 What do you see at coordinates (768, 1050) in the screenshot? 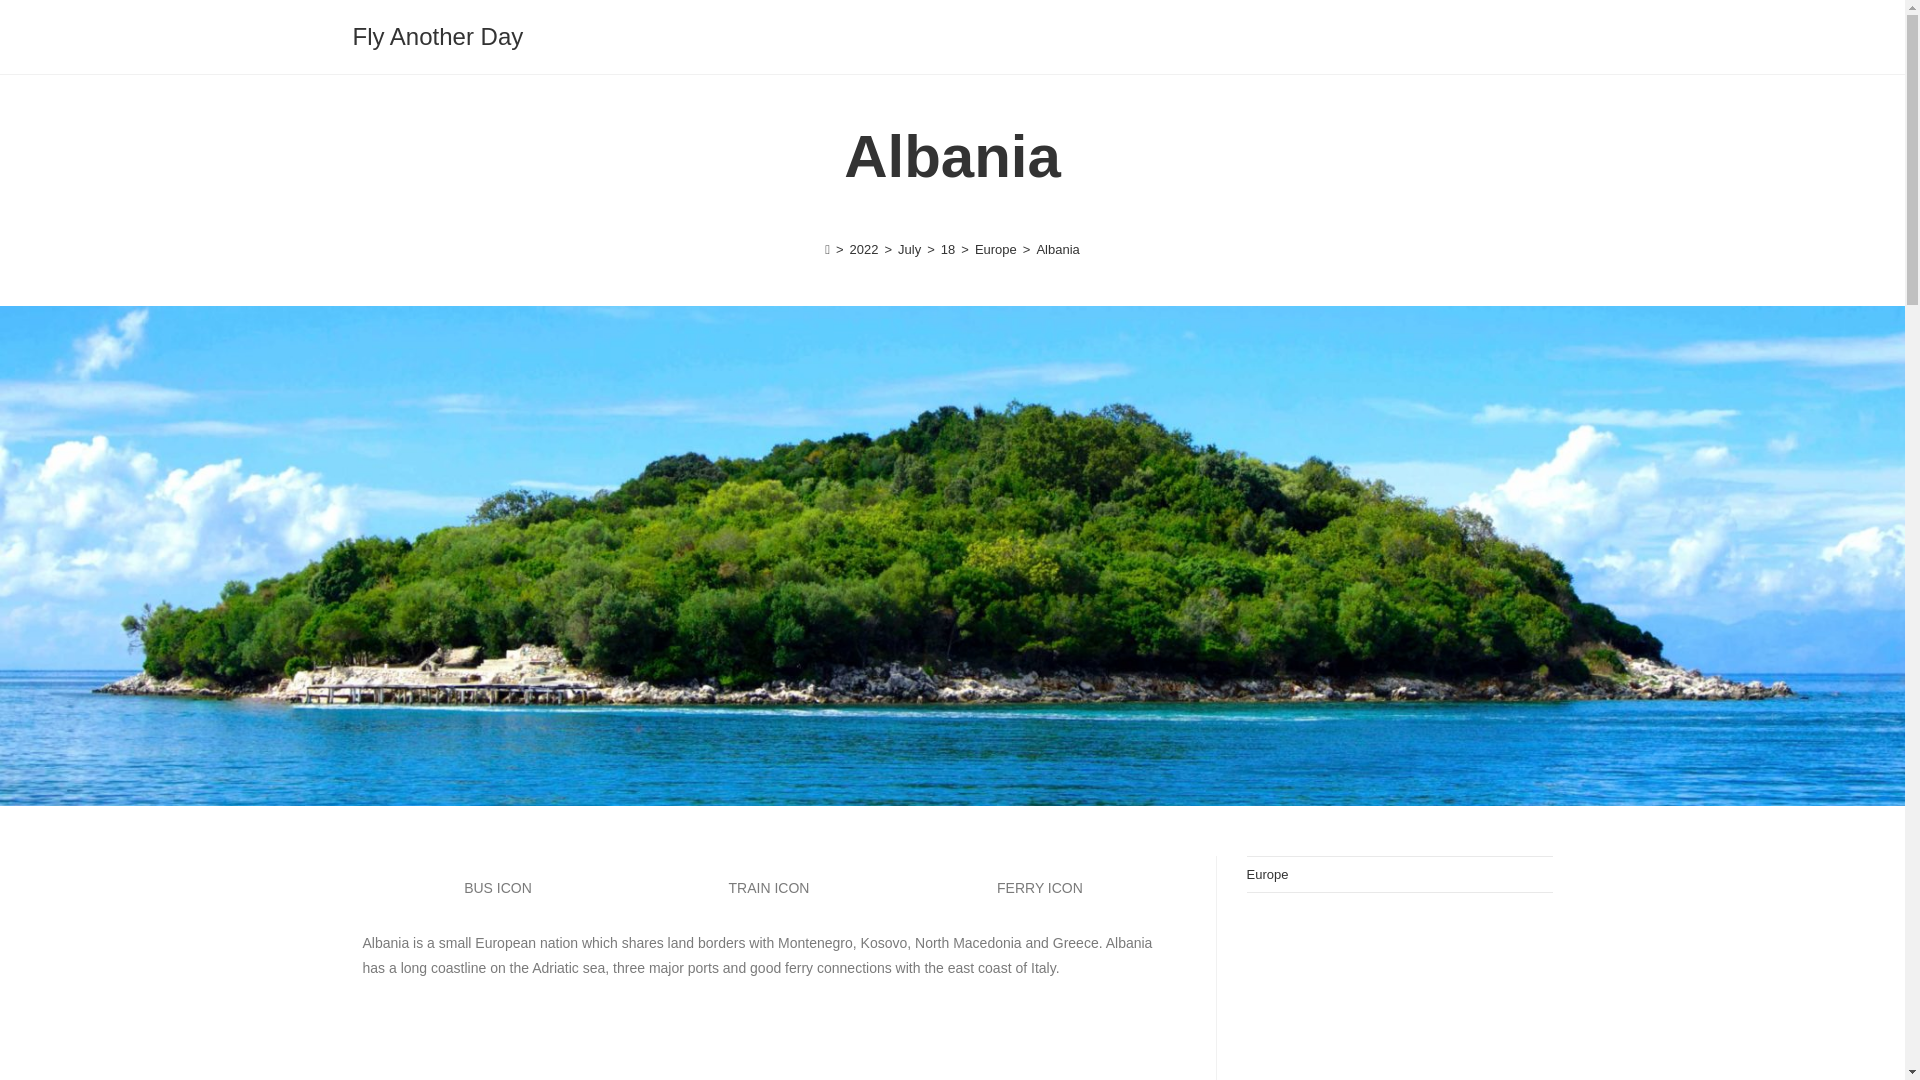
I see `Albania` at bounding box center [768, 1050].